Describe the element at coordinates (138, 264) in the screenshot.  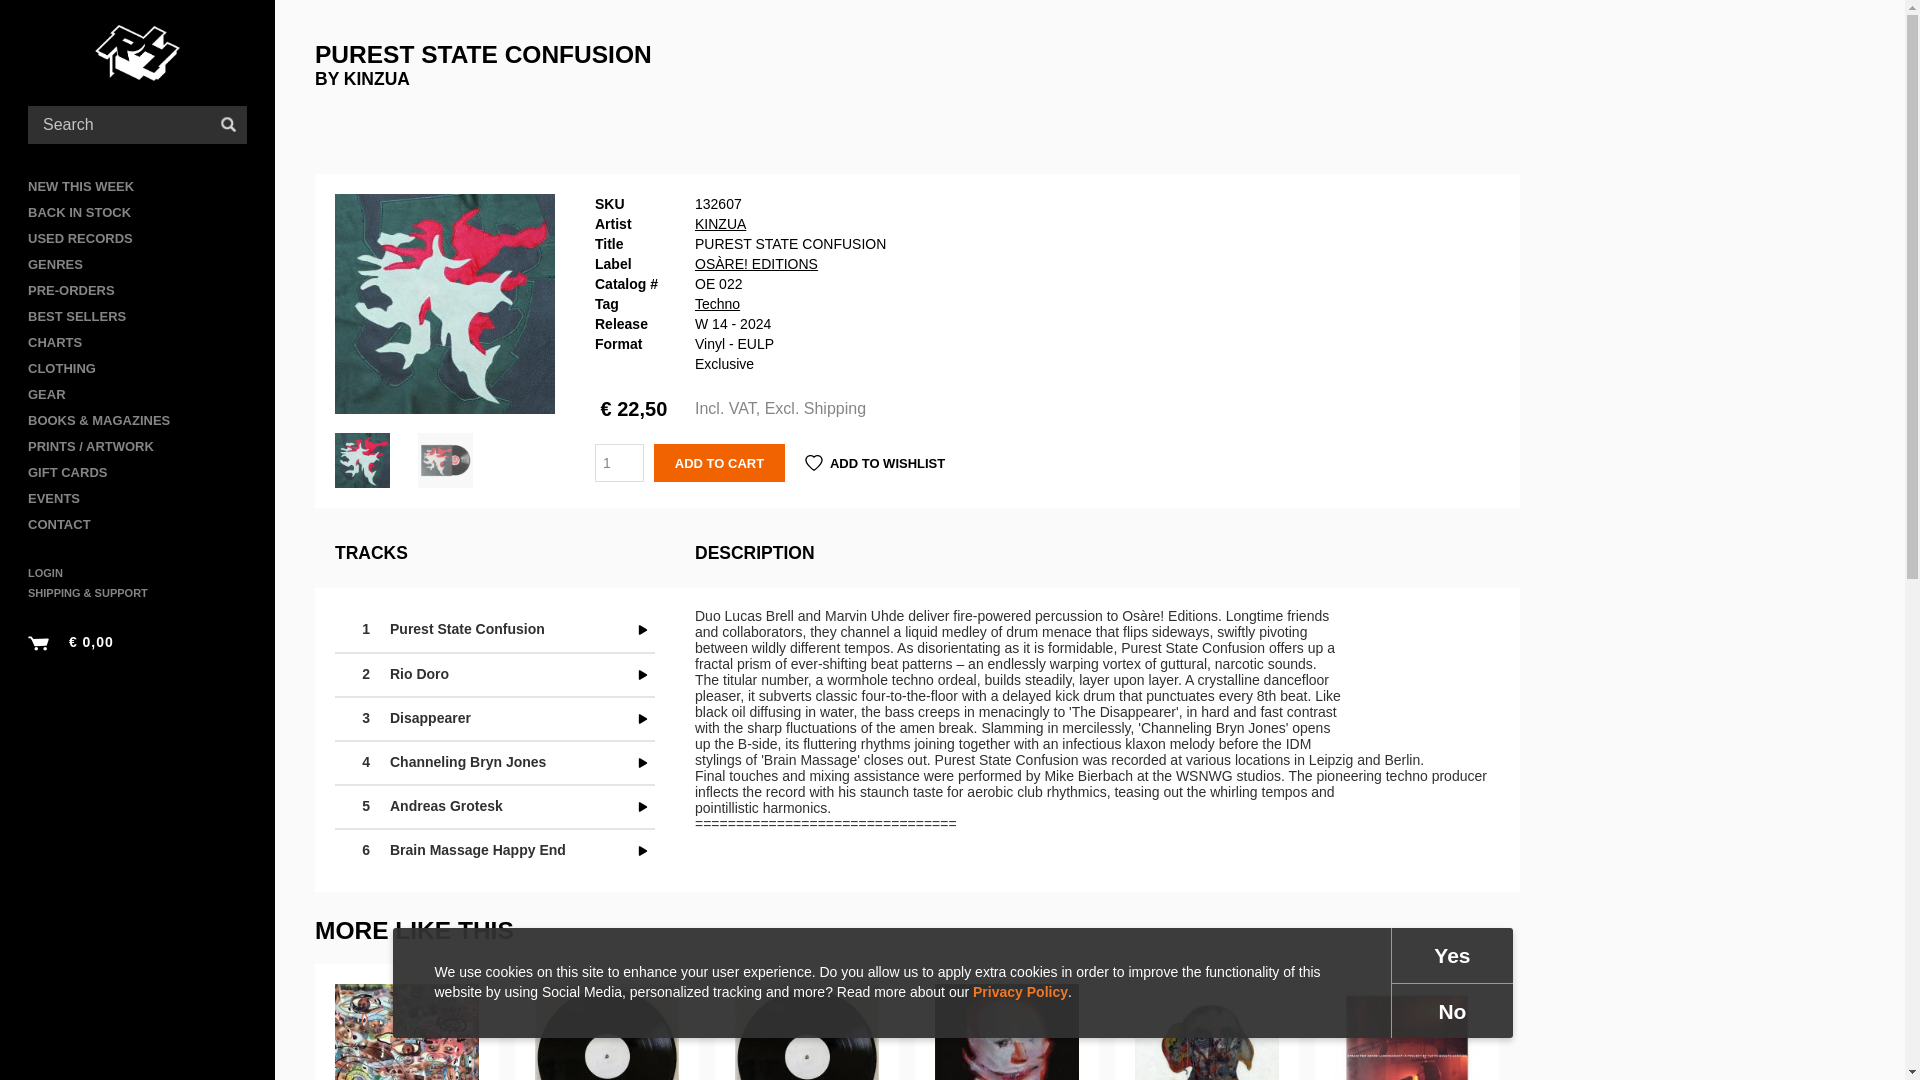
I see `GENRES` at that location.